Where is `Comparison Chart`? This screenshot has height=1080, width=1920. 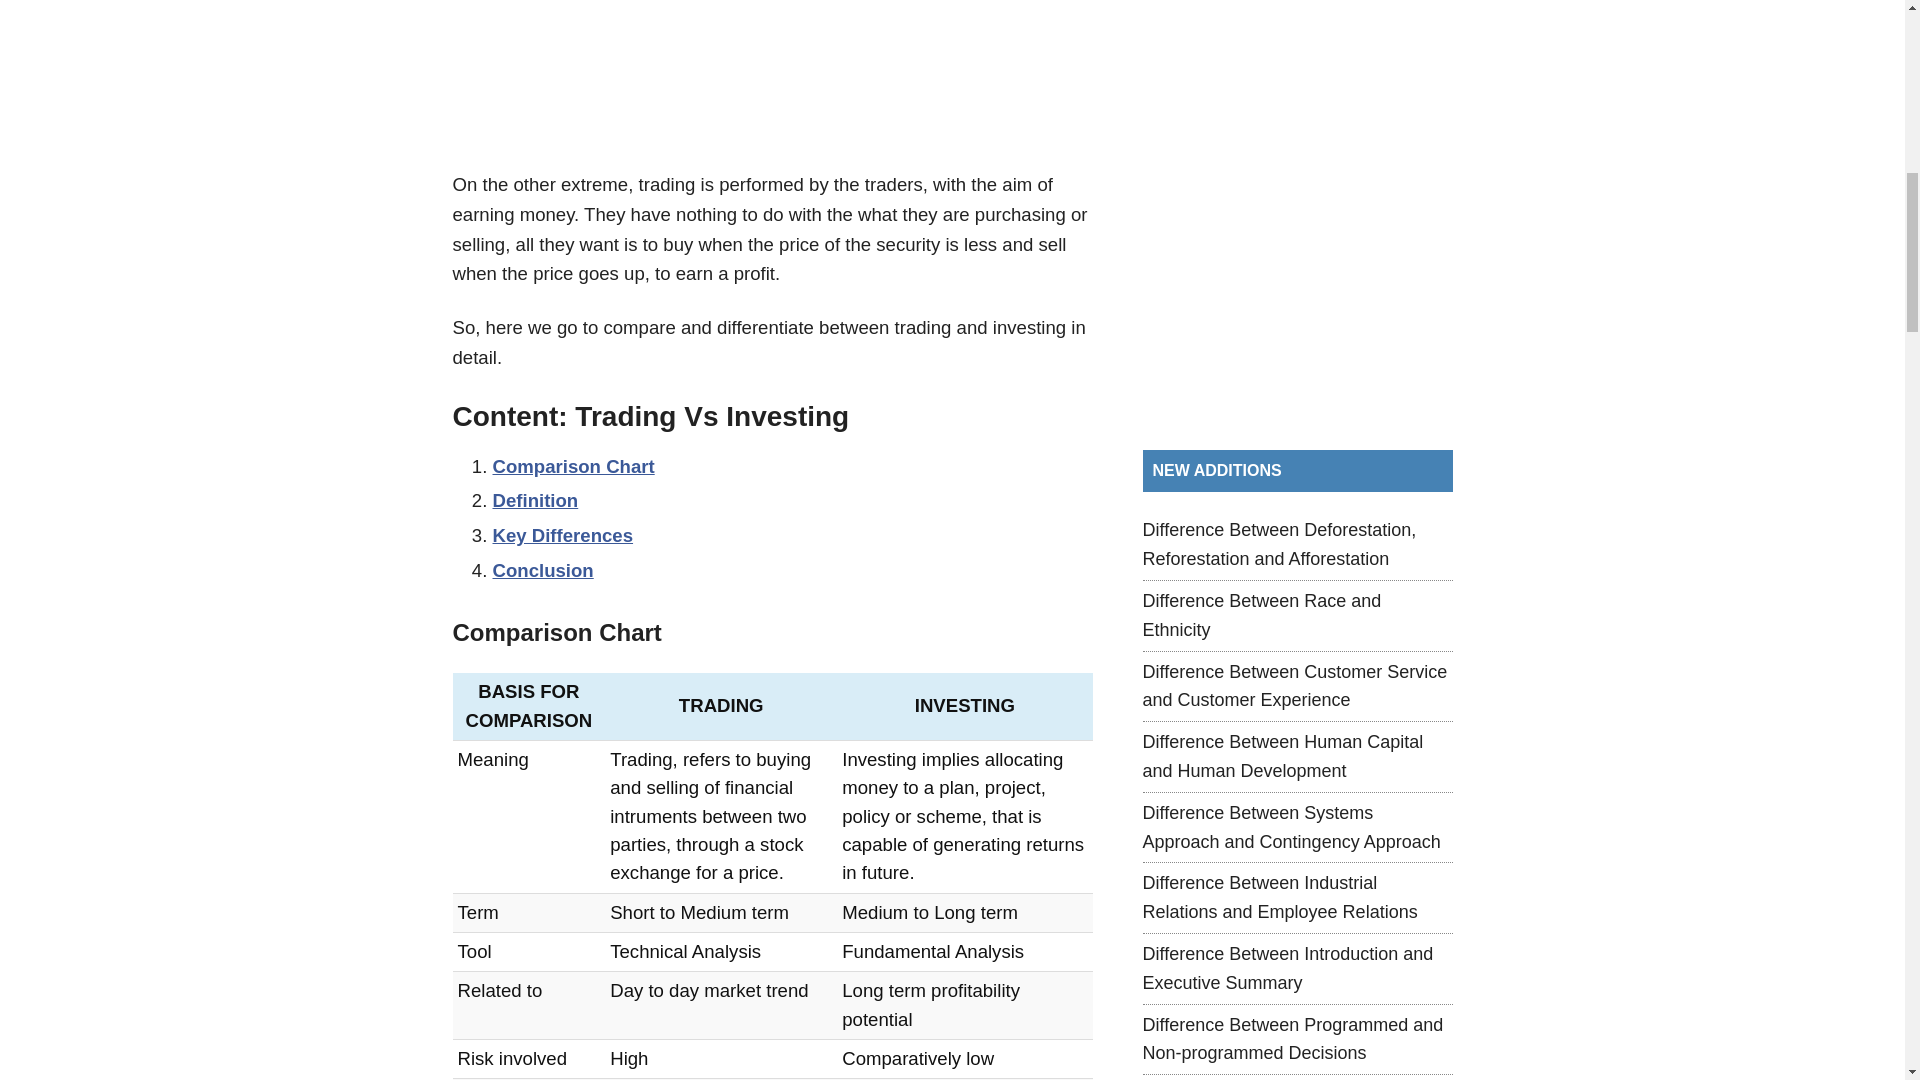 Comparison Chart is located at coordinates (572, 466).